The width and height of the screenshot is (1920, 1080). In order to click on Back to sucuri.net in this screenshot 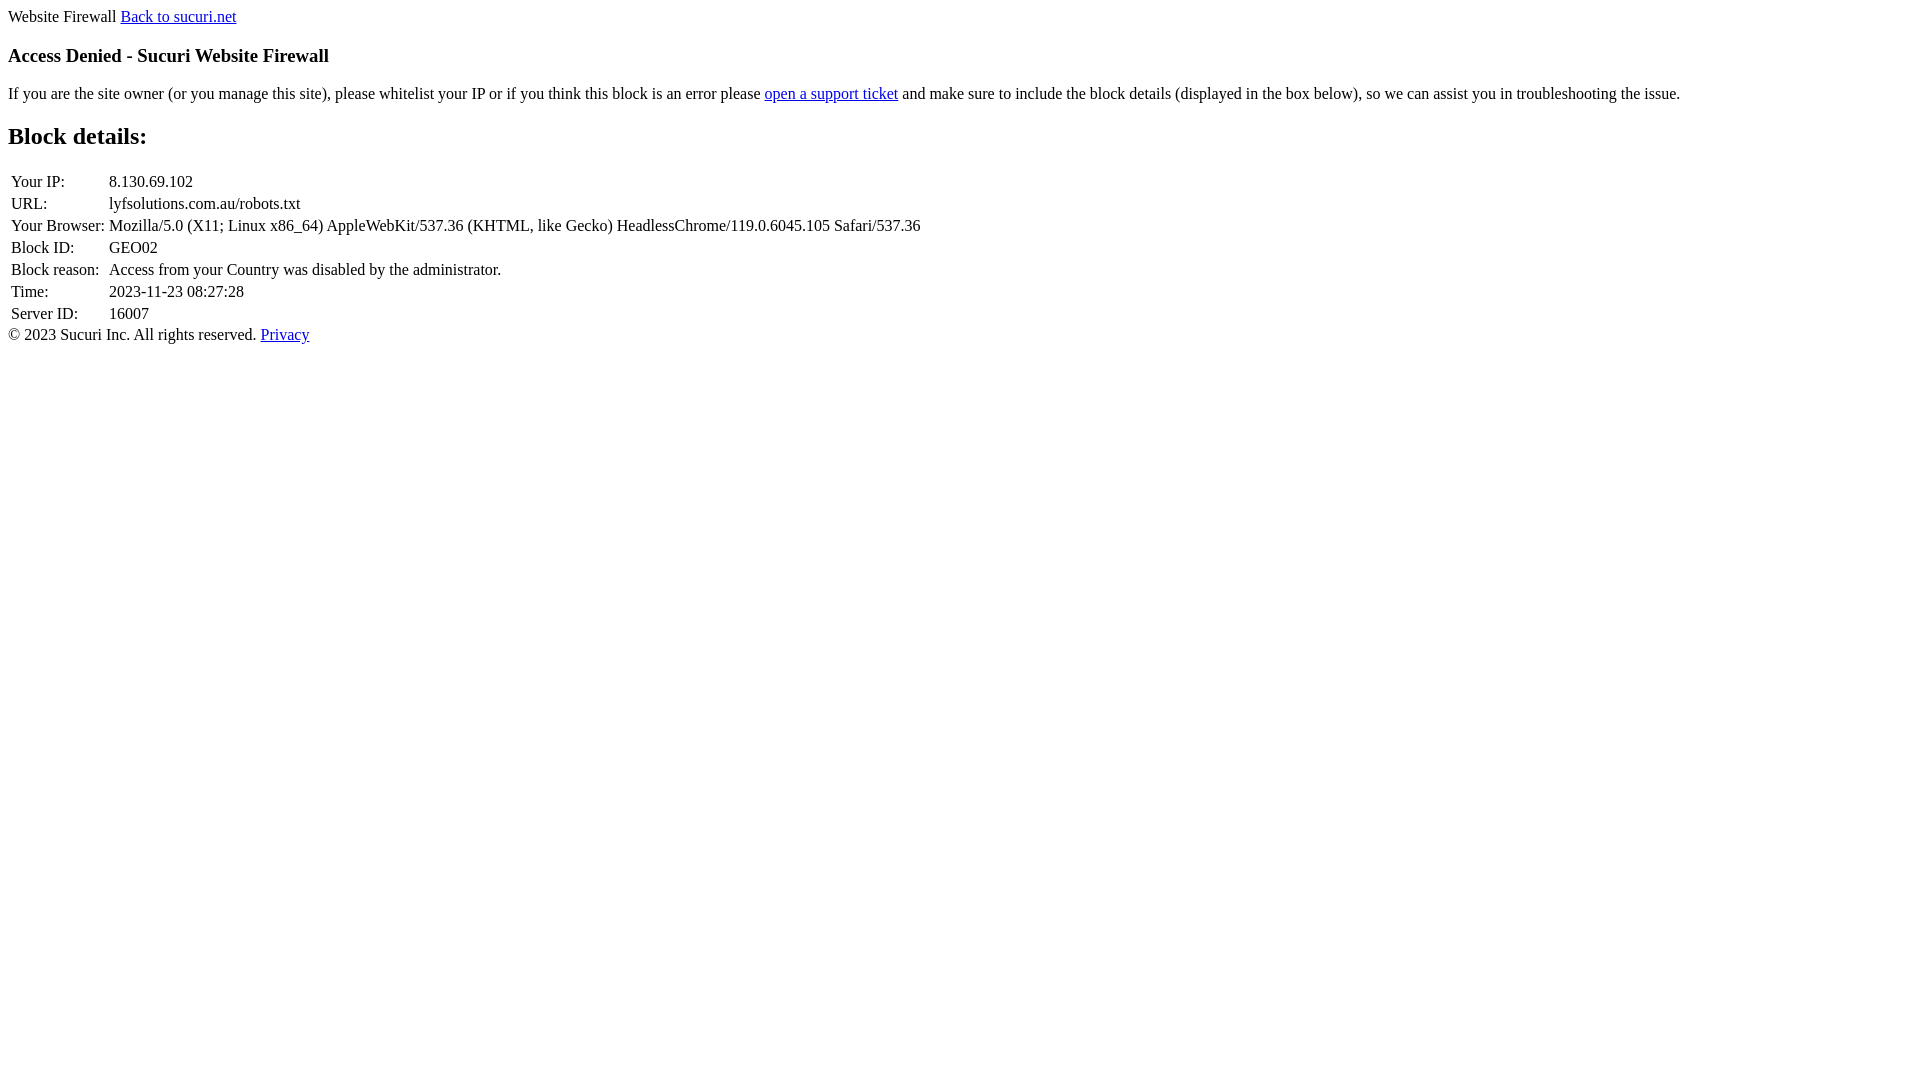, I will do `click(178, 16)`.